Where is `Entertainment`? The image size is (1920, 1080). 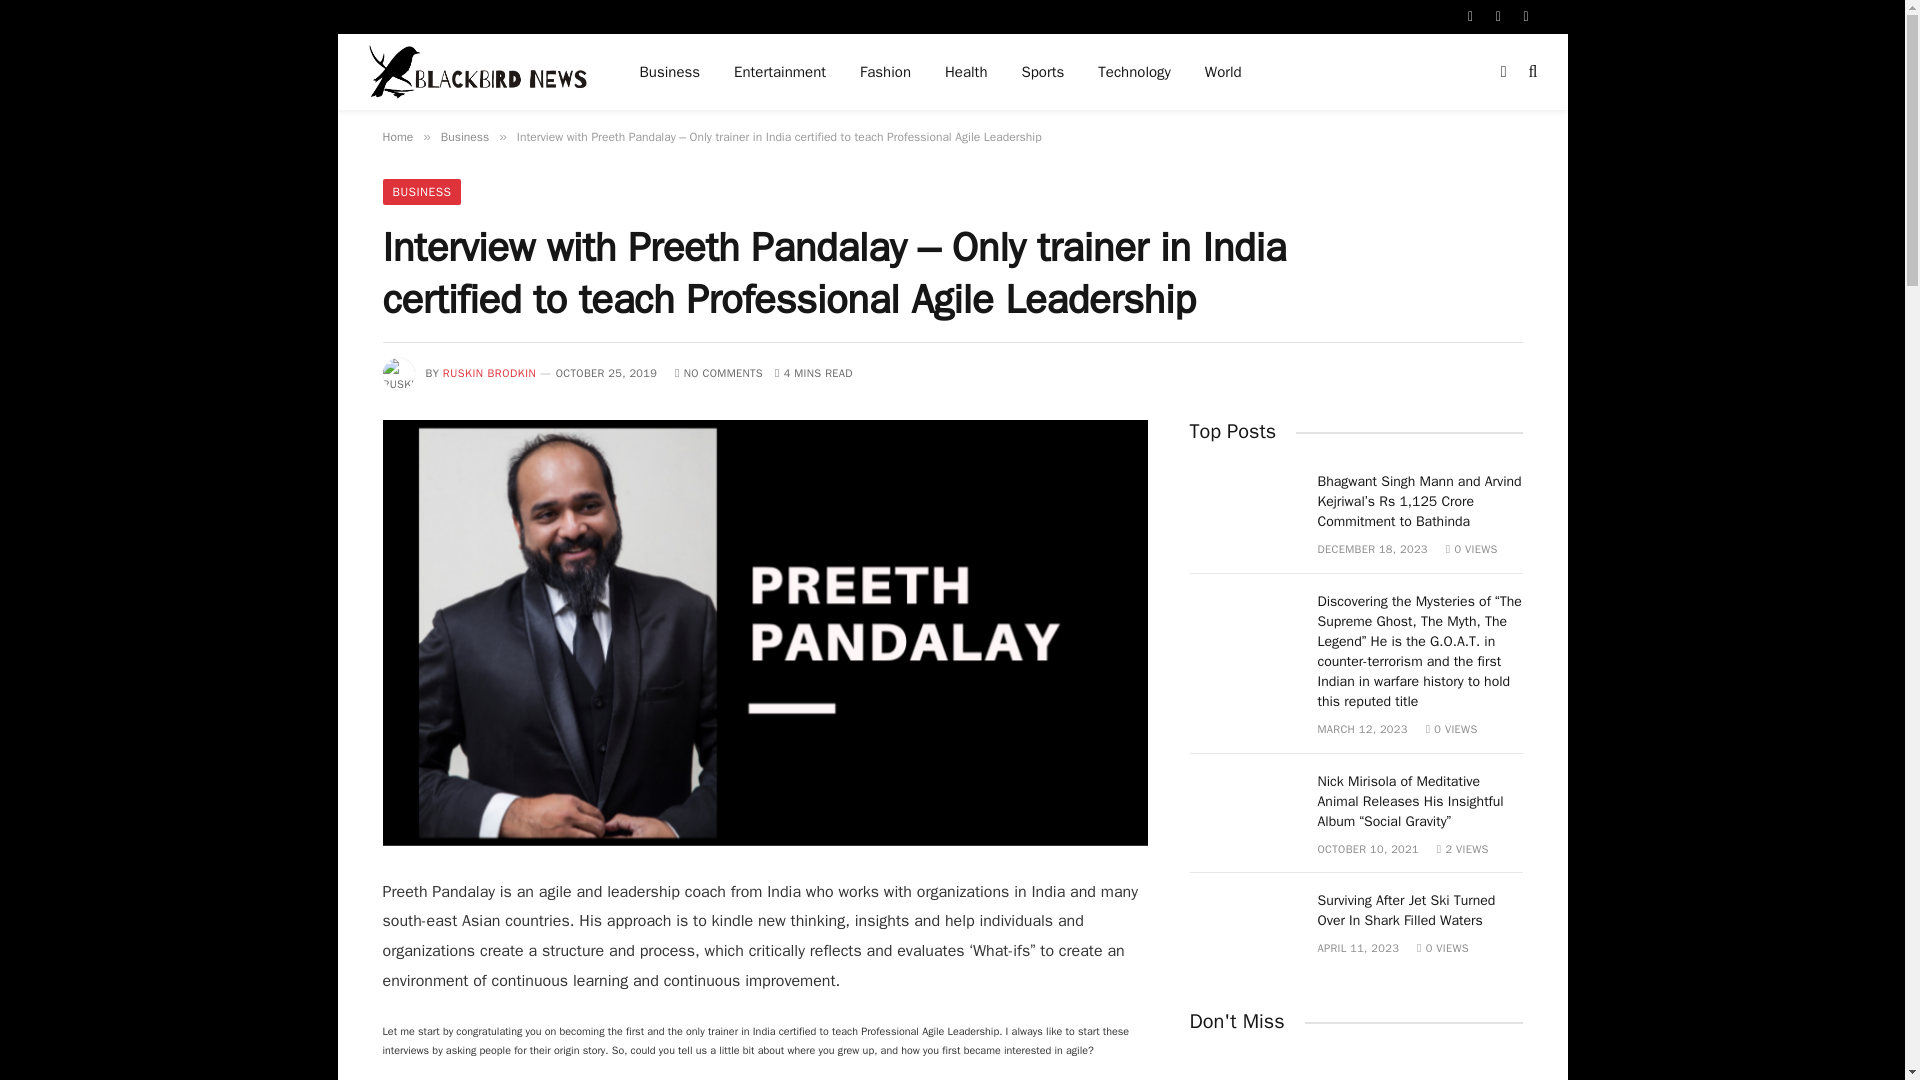 Entertainment is located at coordinates (779, 72).